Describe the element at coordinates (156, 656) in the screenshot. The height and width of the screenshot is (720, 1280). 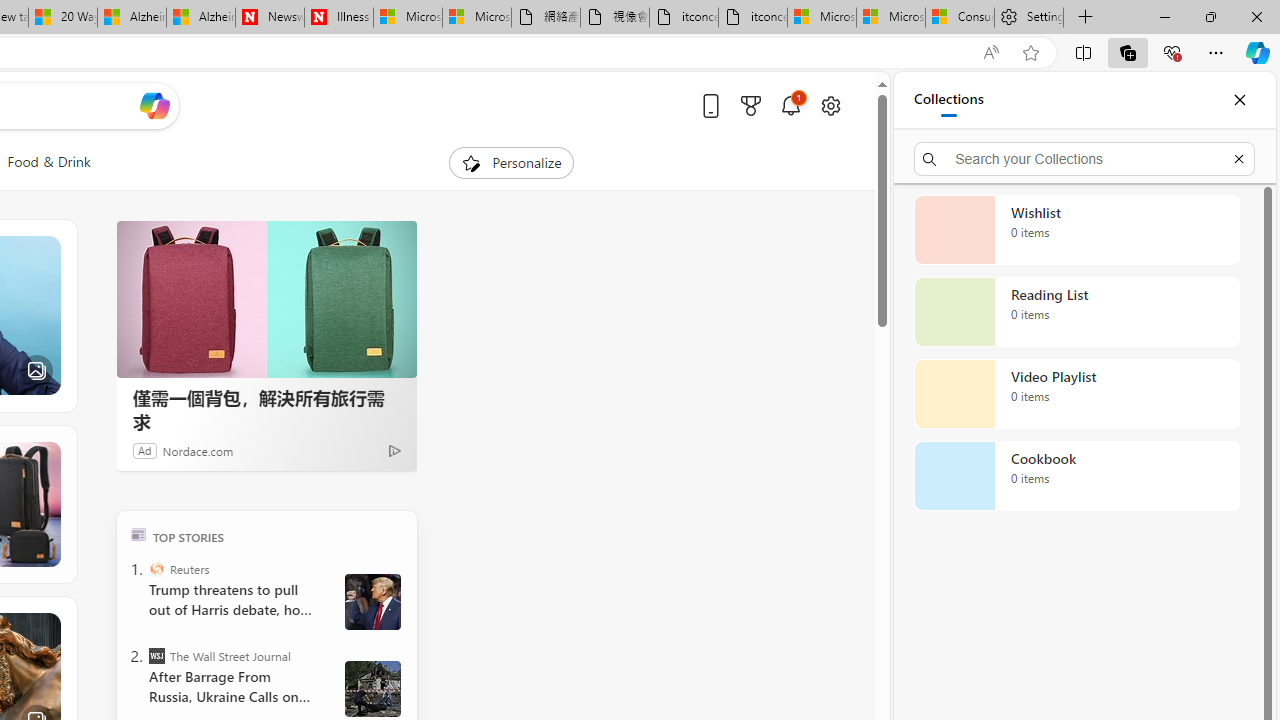
I see `The Wall Street Journal` at that location.